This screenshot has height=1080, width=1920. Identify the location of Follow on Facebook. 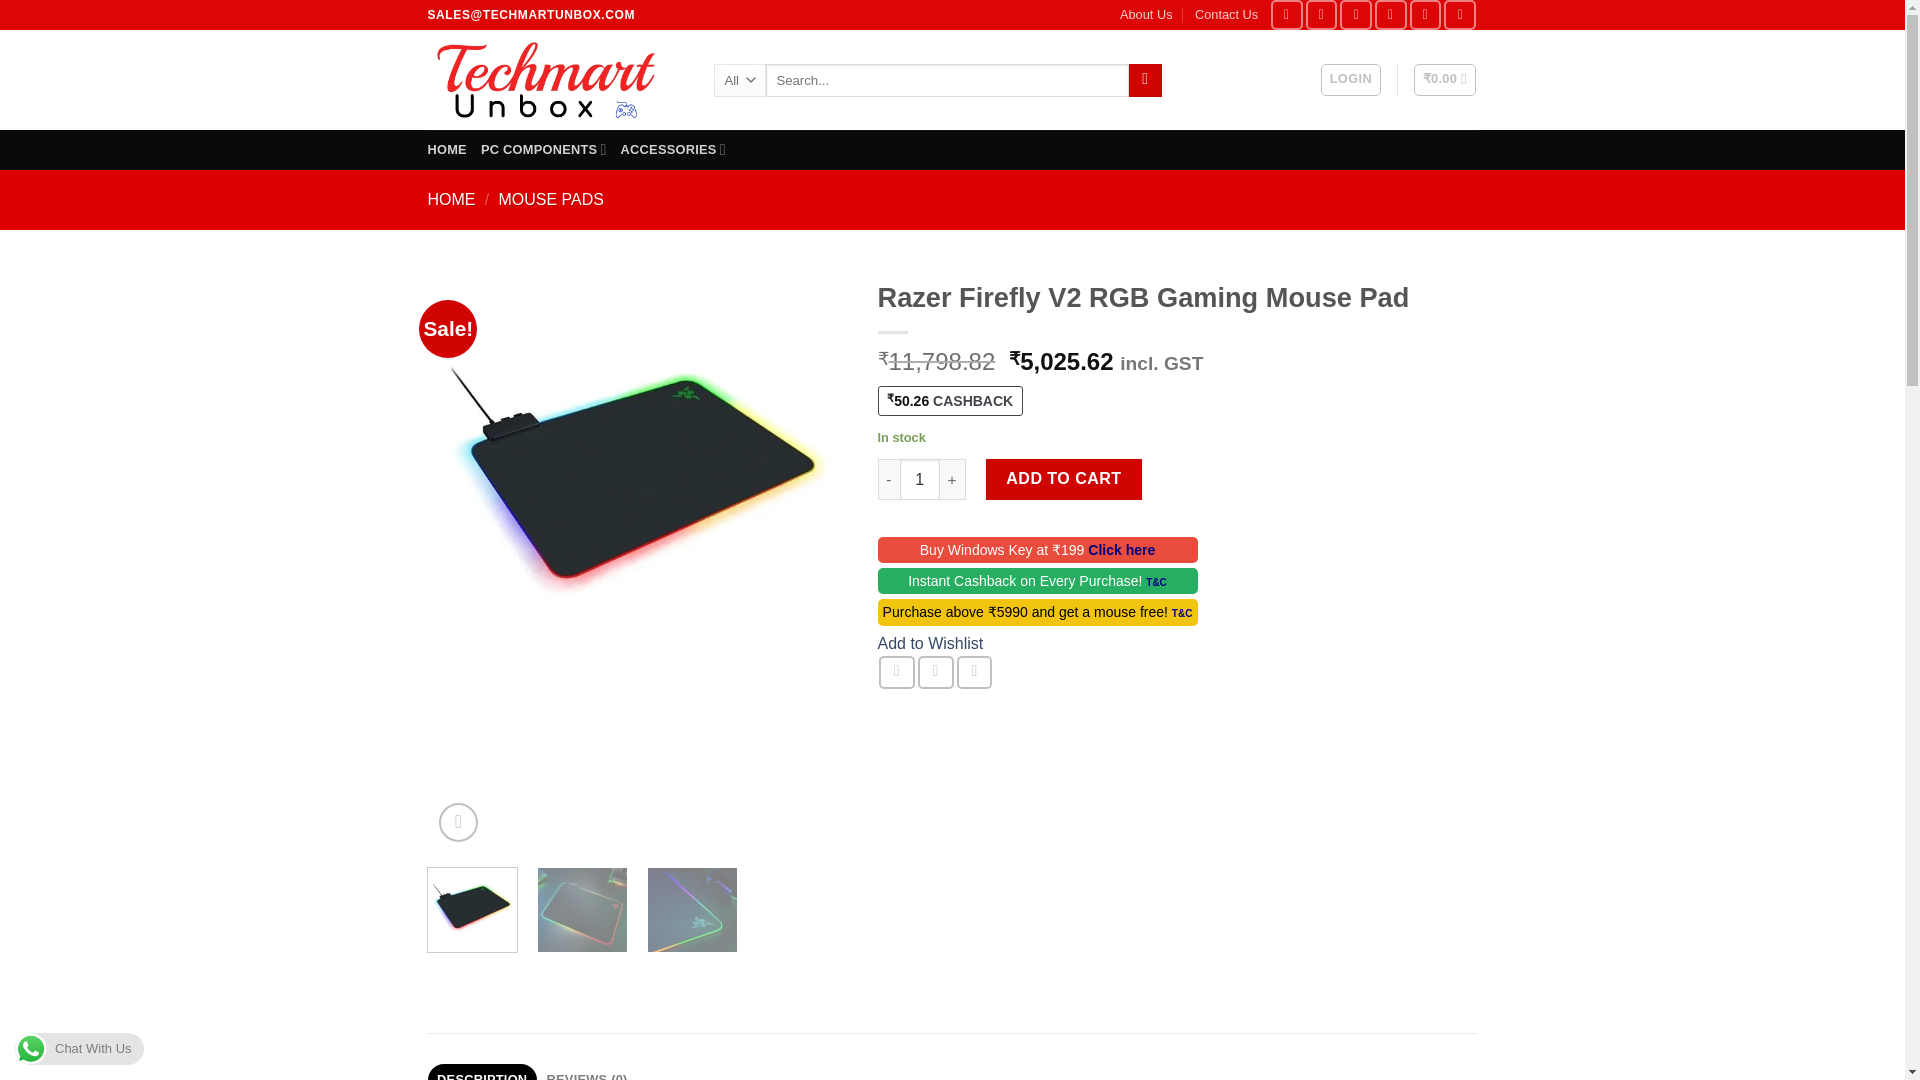
(1287, 14).